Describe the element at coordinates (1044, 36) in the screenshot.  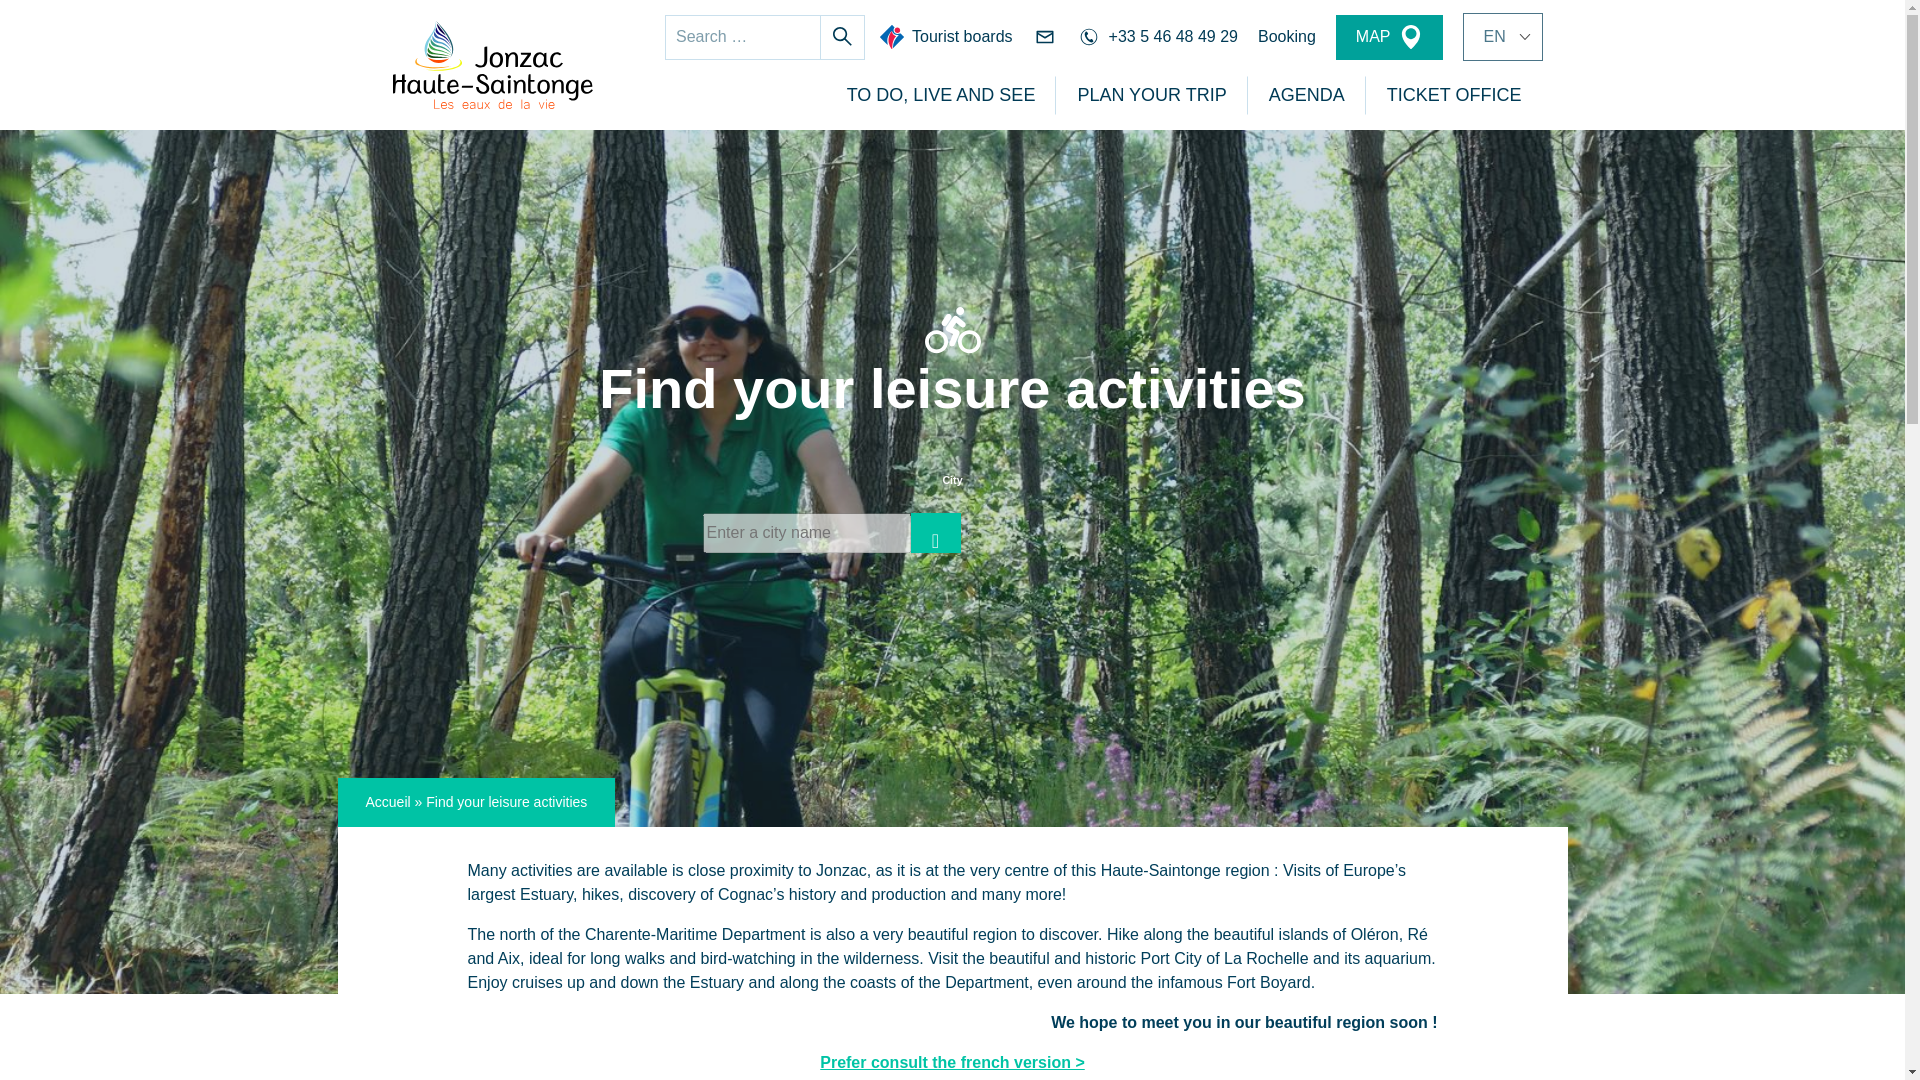
I see `Contact us` at that location.